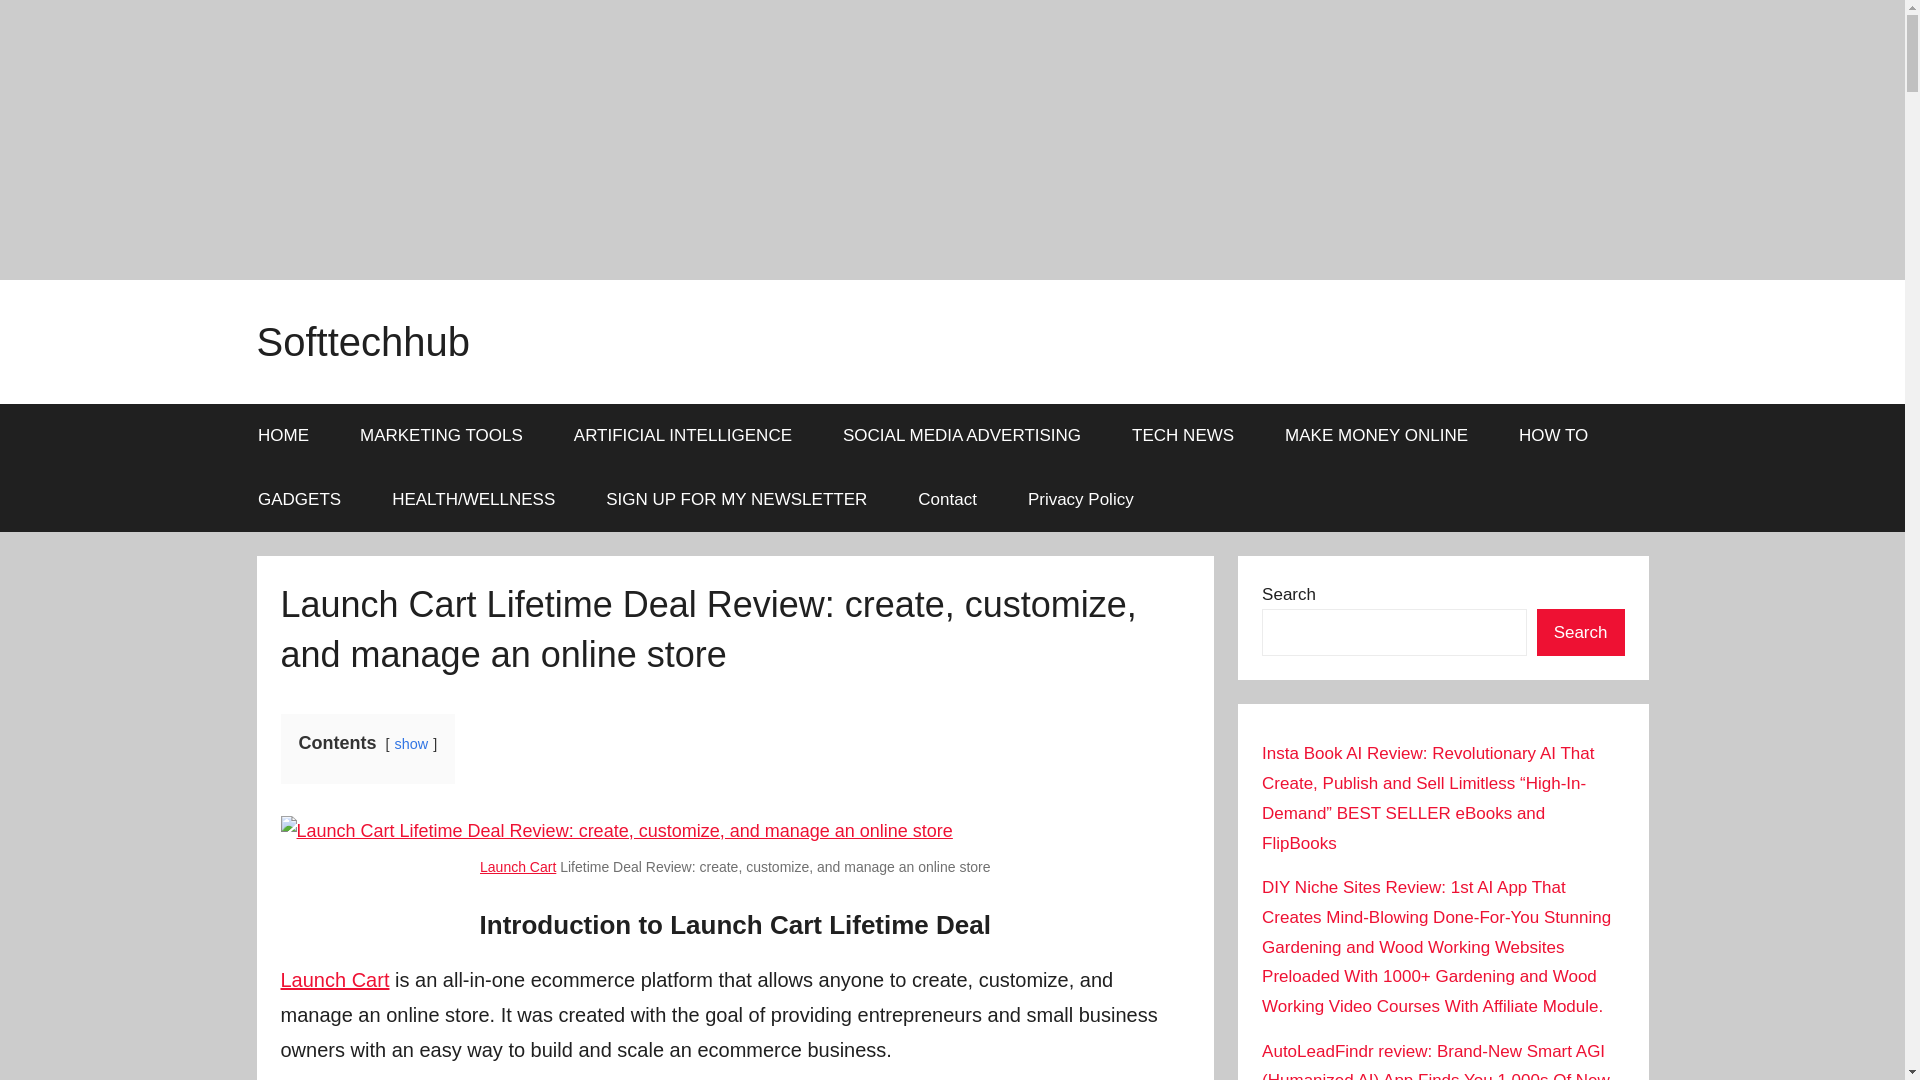 This screenshot has width=1920, height=1080. What do you see at coordinates (682, 435) in the screenshot?
I see `ARTIFICIAL INTELLIGENCE` at bounding box center [682, 435].